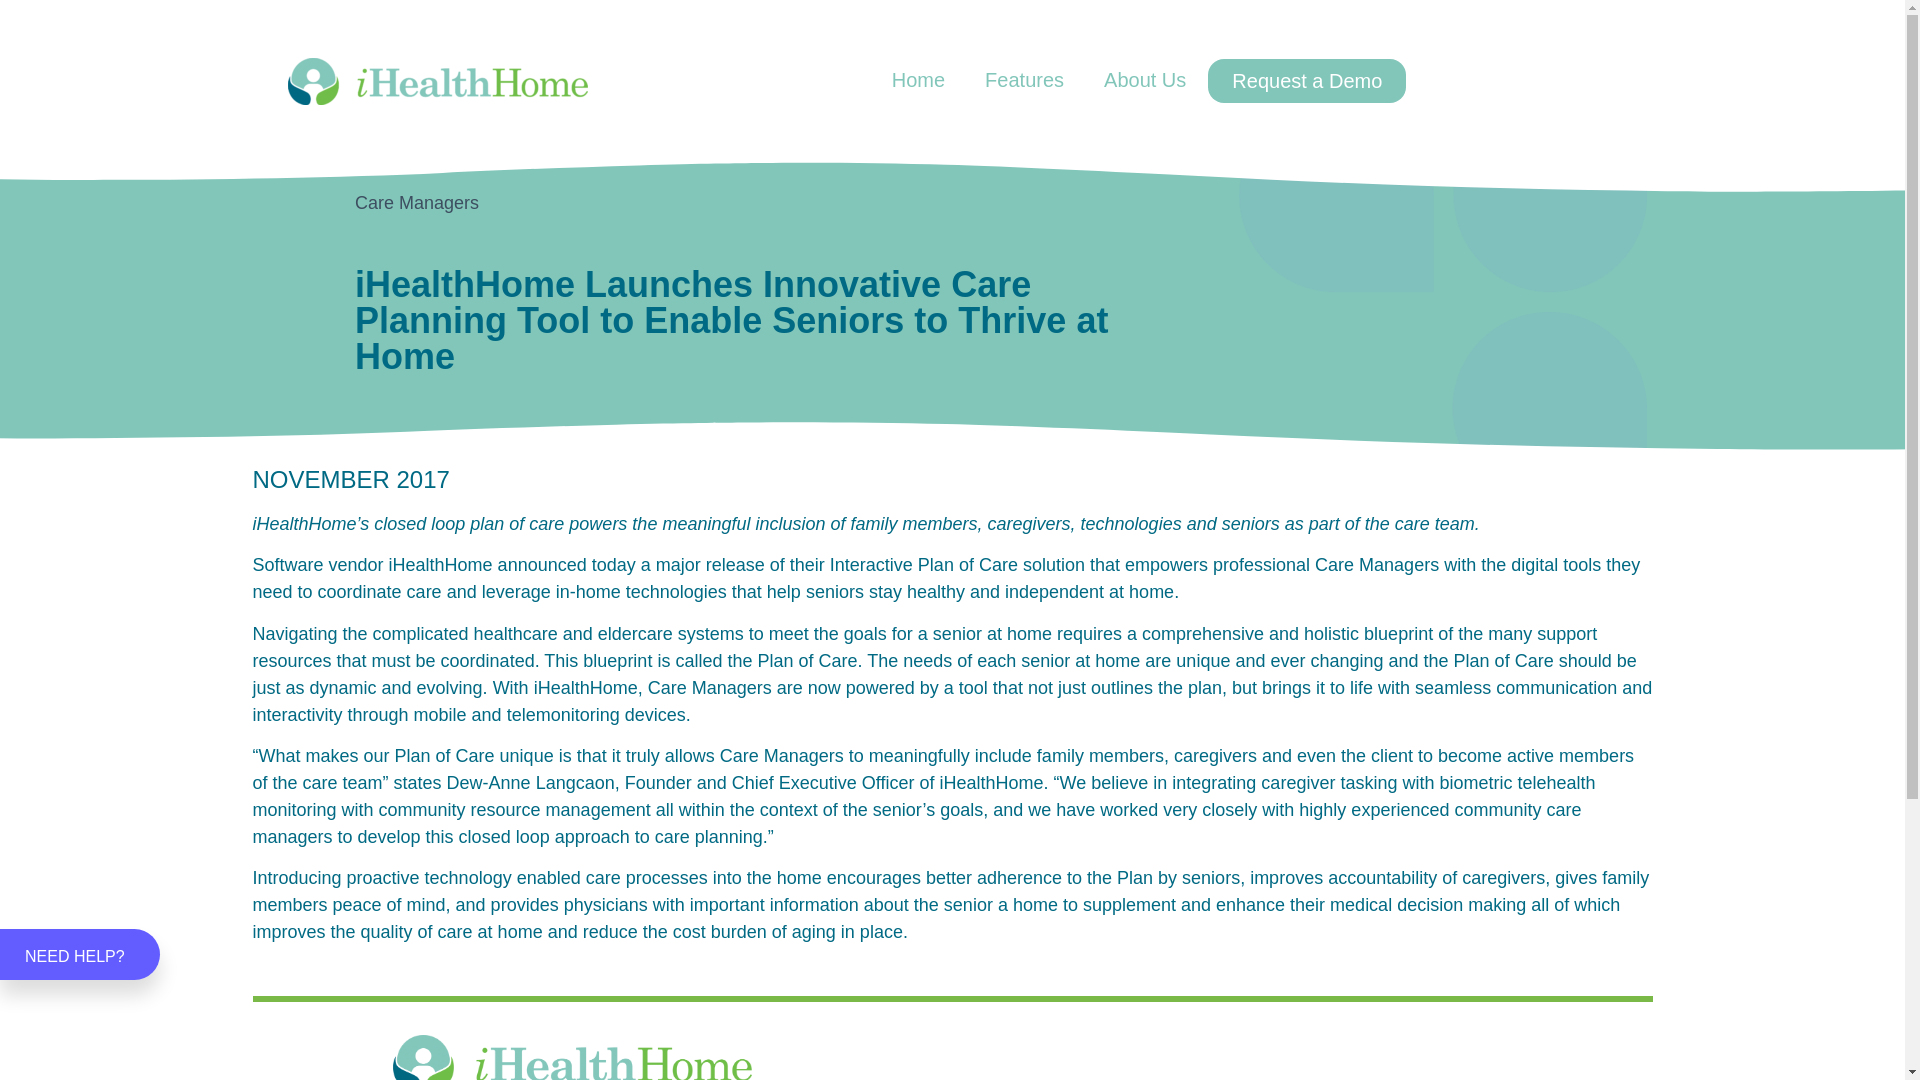  I want to click on Request a Demo, so click(1306, 80).